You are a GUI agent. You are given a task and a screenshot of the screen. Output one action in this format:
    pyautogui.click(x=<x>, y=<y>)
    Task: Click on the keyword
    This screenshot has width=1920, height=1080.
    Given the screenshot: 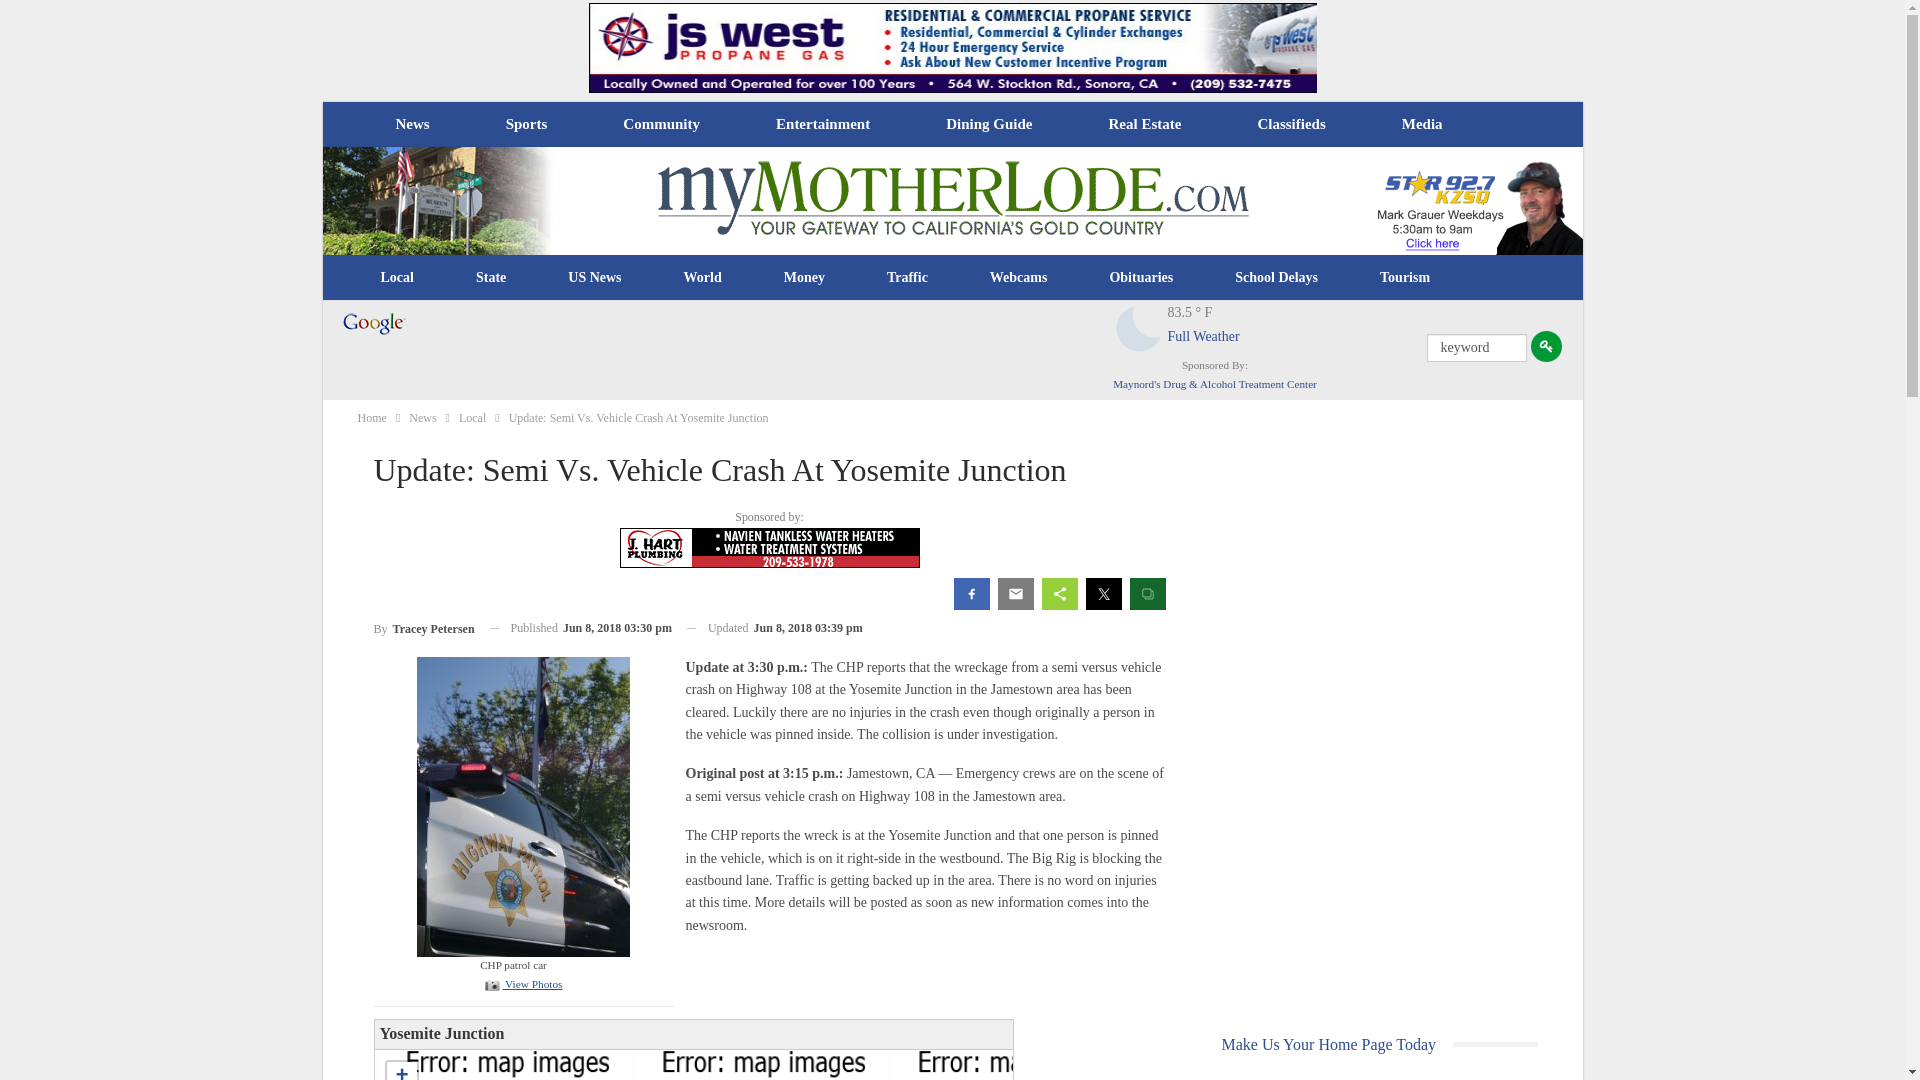 What is the action you would take?
    pyautogui.click(x=1476, y=347)
    